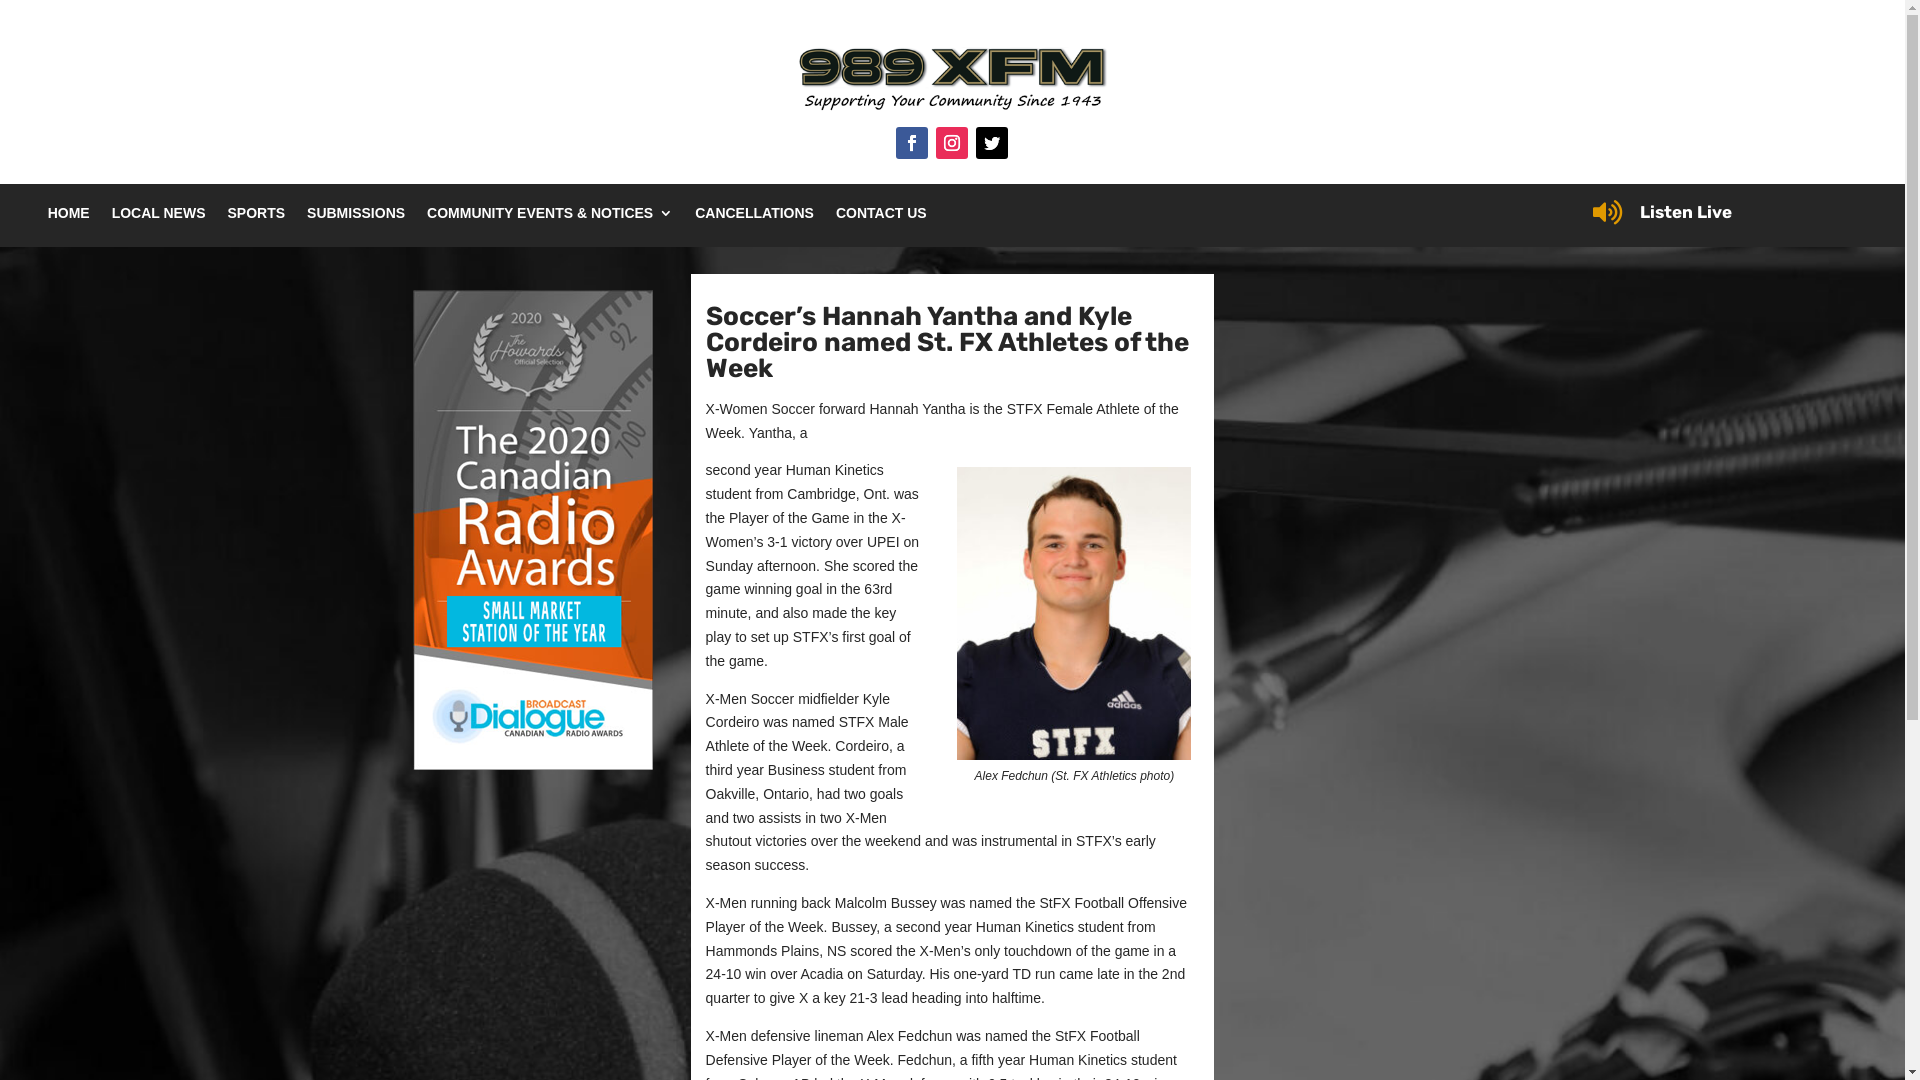 The height and width of the screenshot is (1080, 1920). I want to click on CANCELLATIONS, so click(754, 217).